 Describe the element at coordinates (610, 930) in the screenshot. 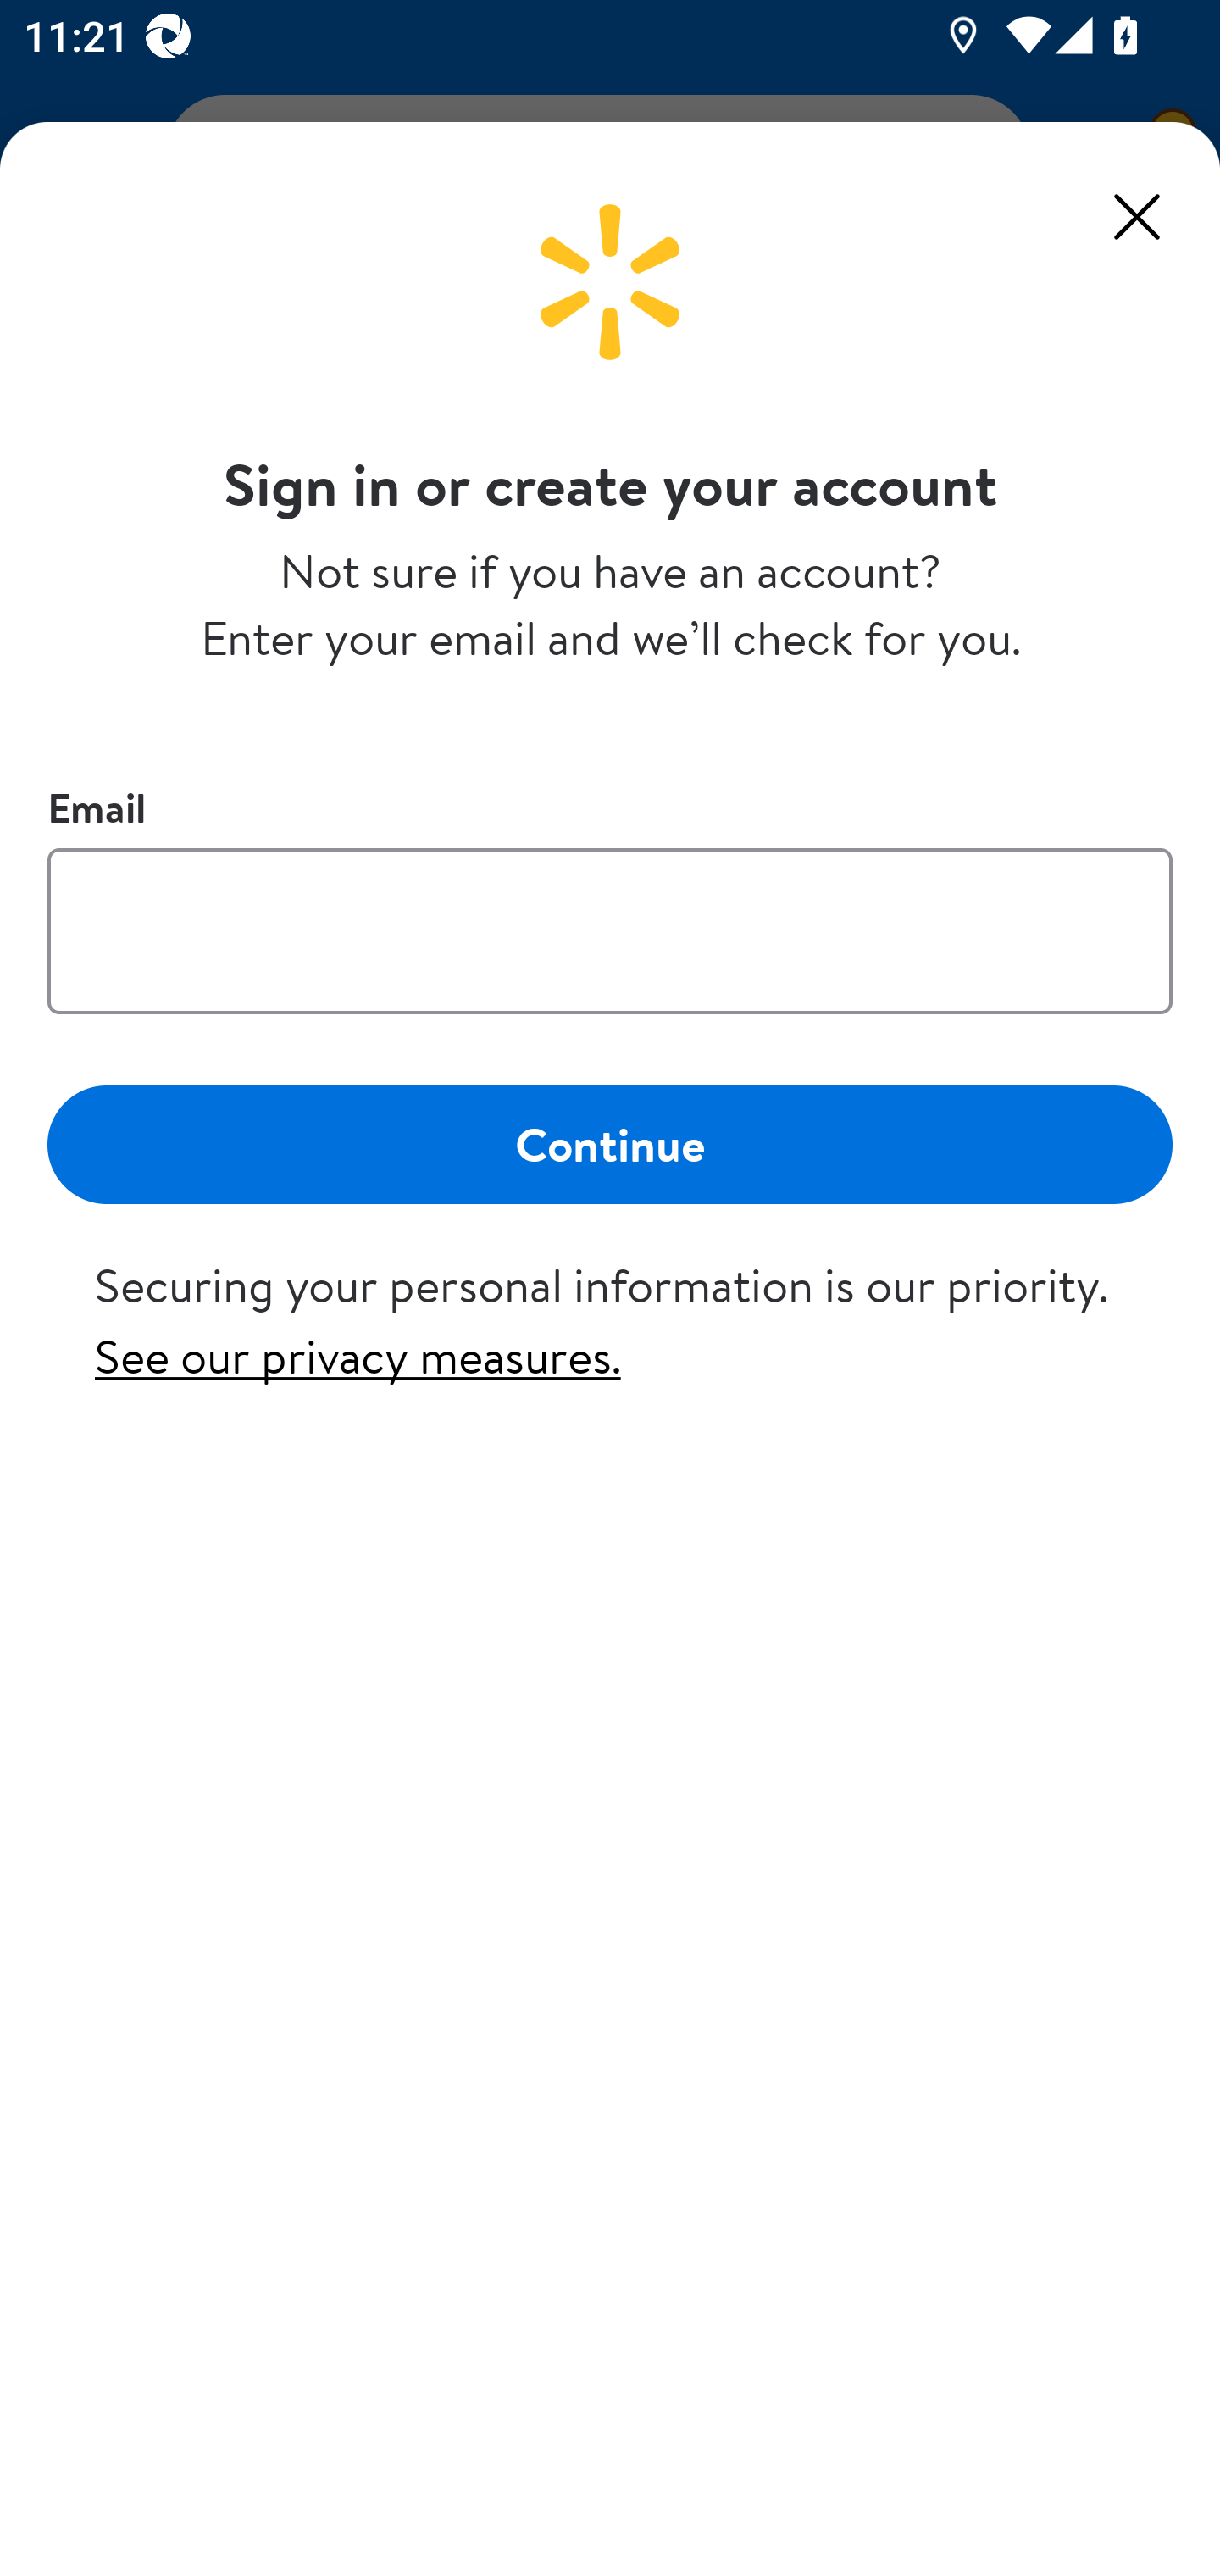

I see `Email` at that location.